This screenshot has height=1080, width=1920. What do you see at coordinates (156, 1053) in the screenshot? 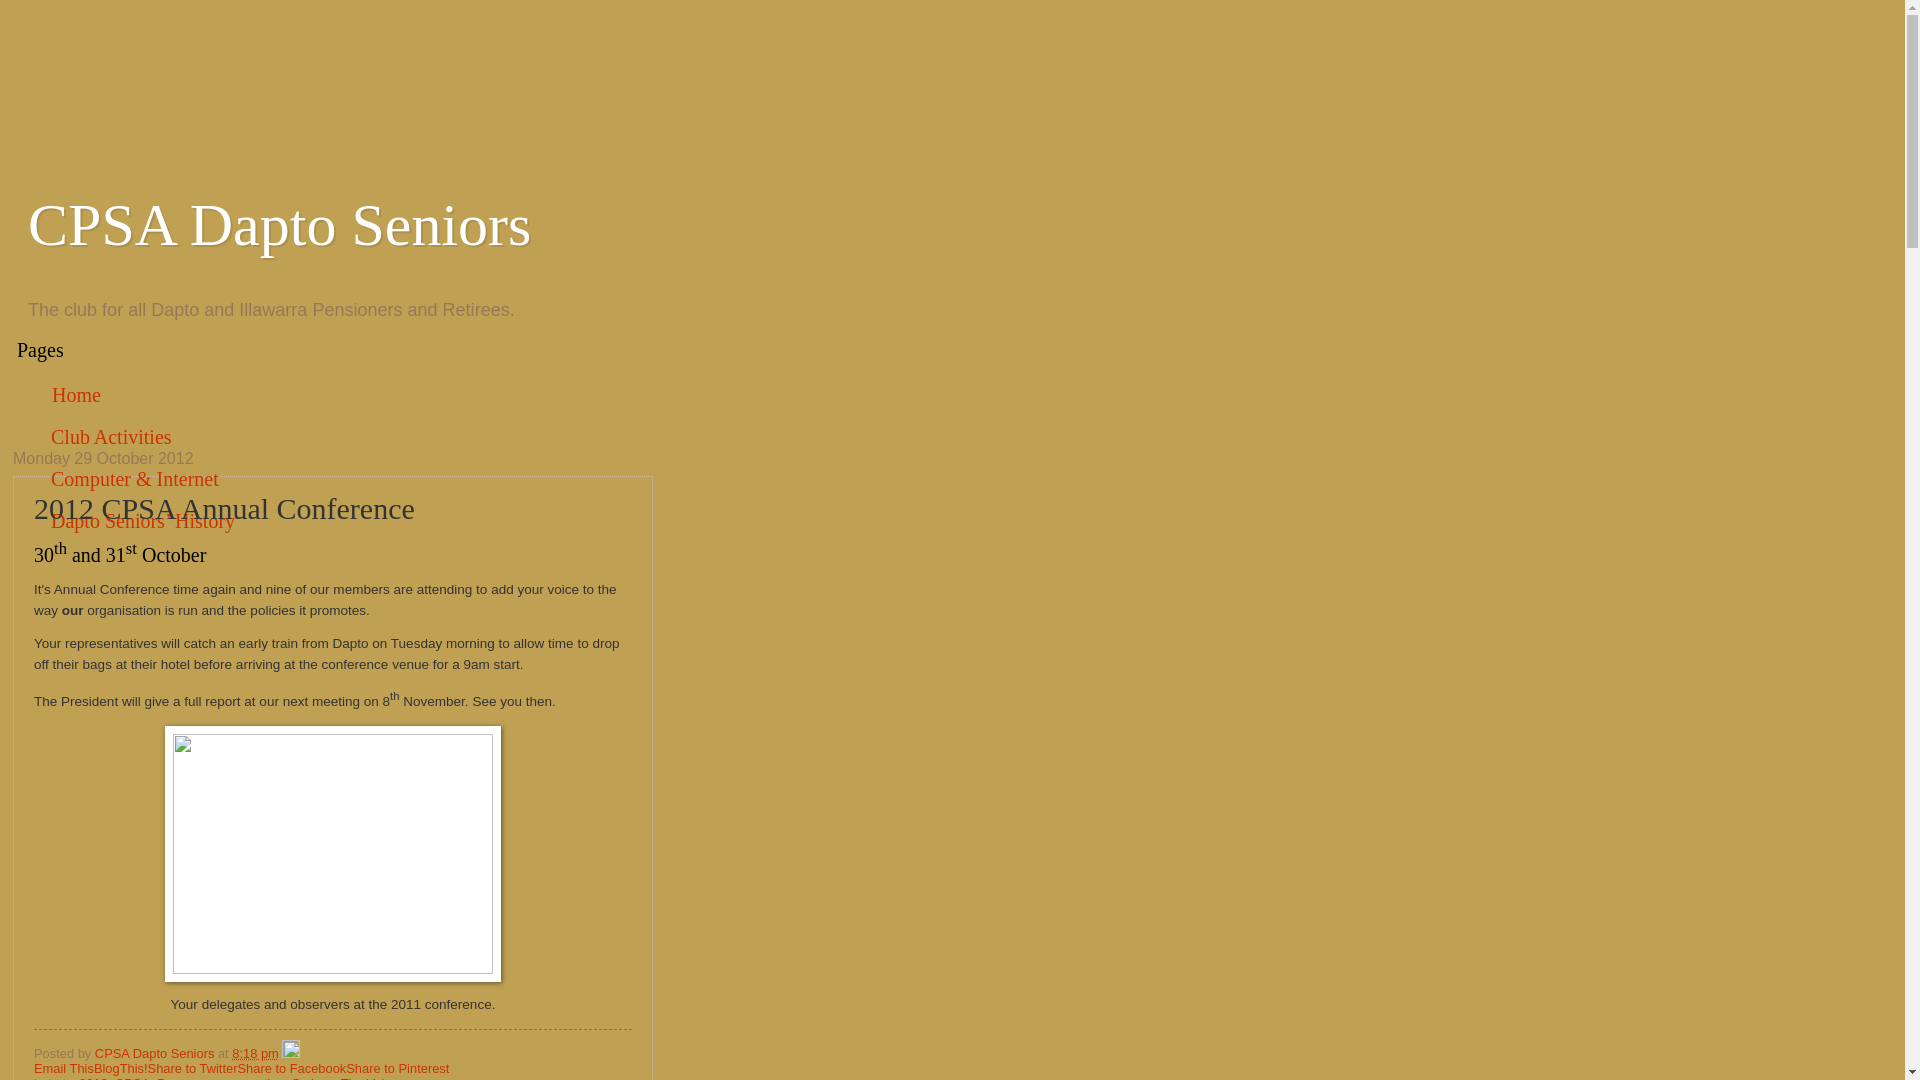
I see `author profile` at bounding box center [156, 1053].